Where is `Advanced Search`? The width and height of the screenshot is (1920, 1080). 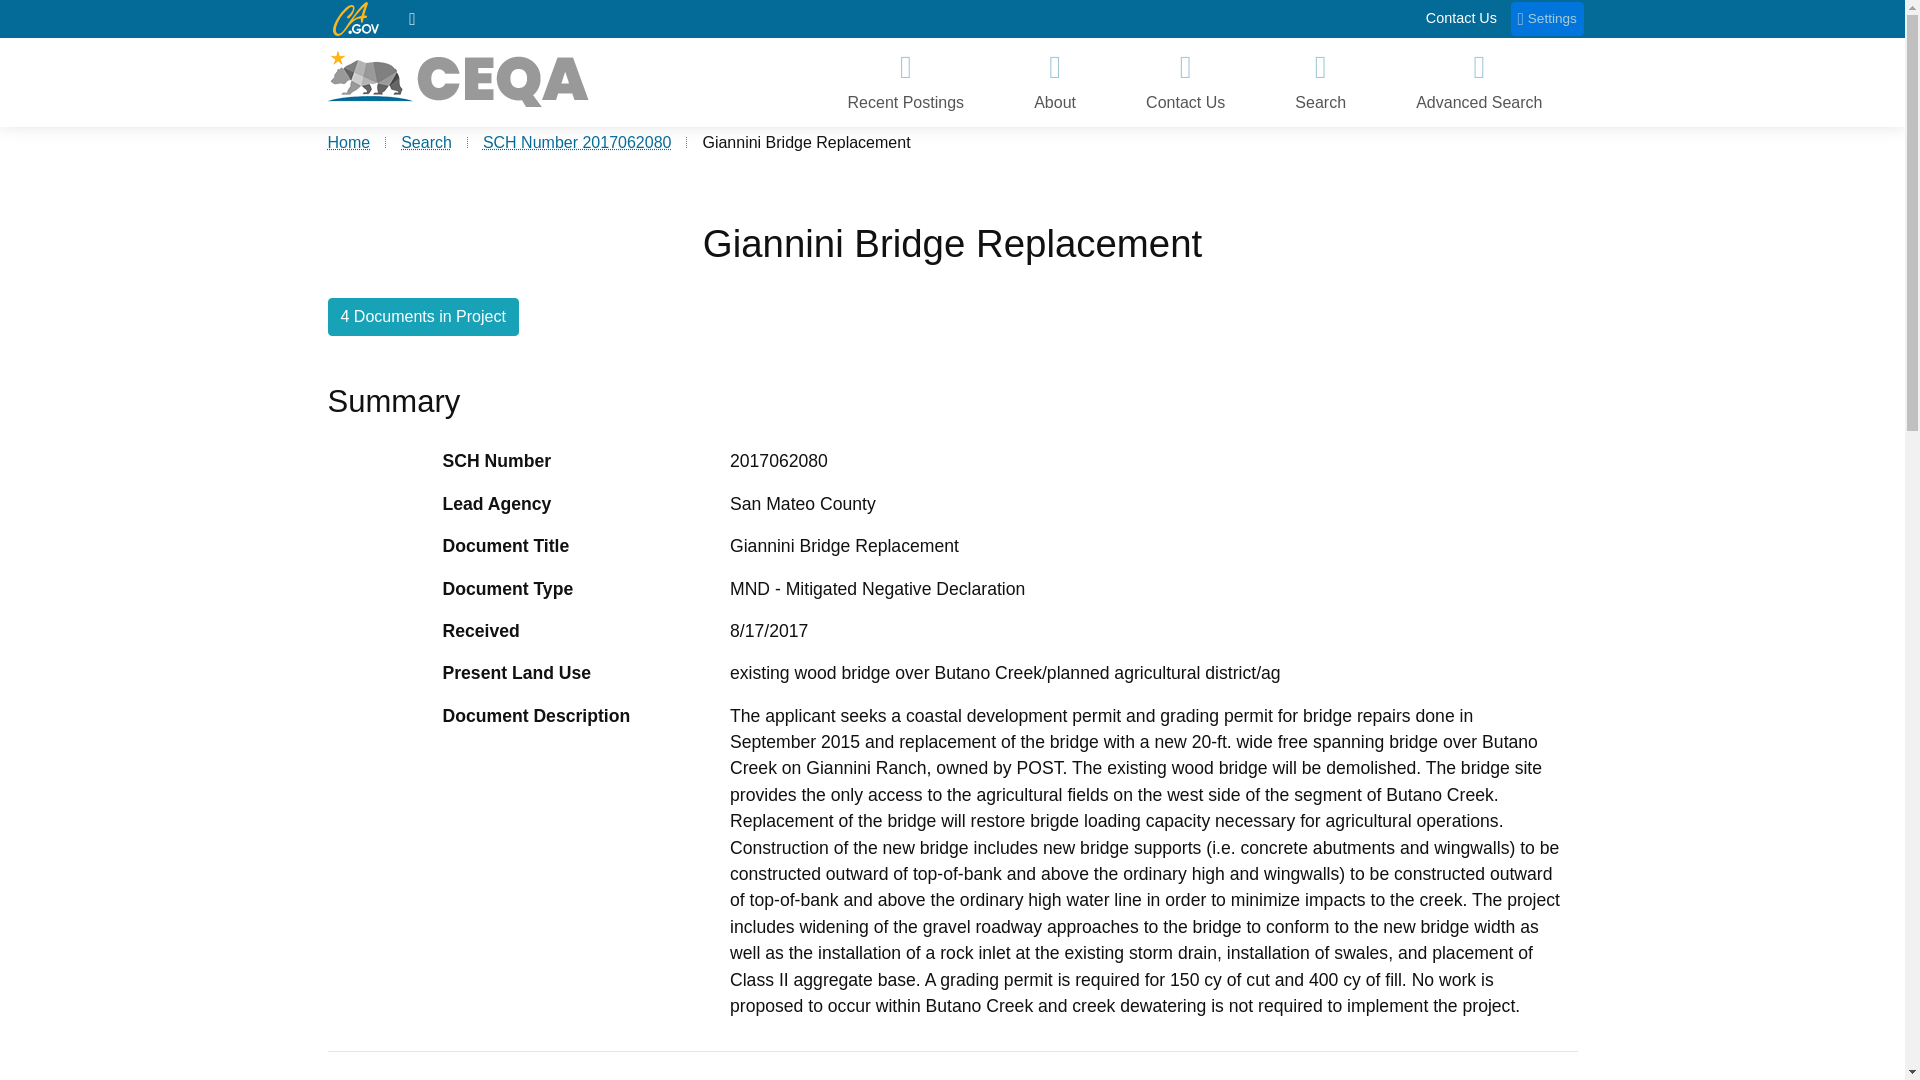
Advanced Search is located at coordinates (1478, 82).